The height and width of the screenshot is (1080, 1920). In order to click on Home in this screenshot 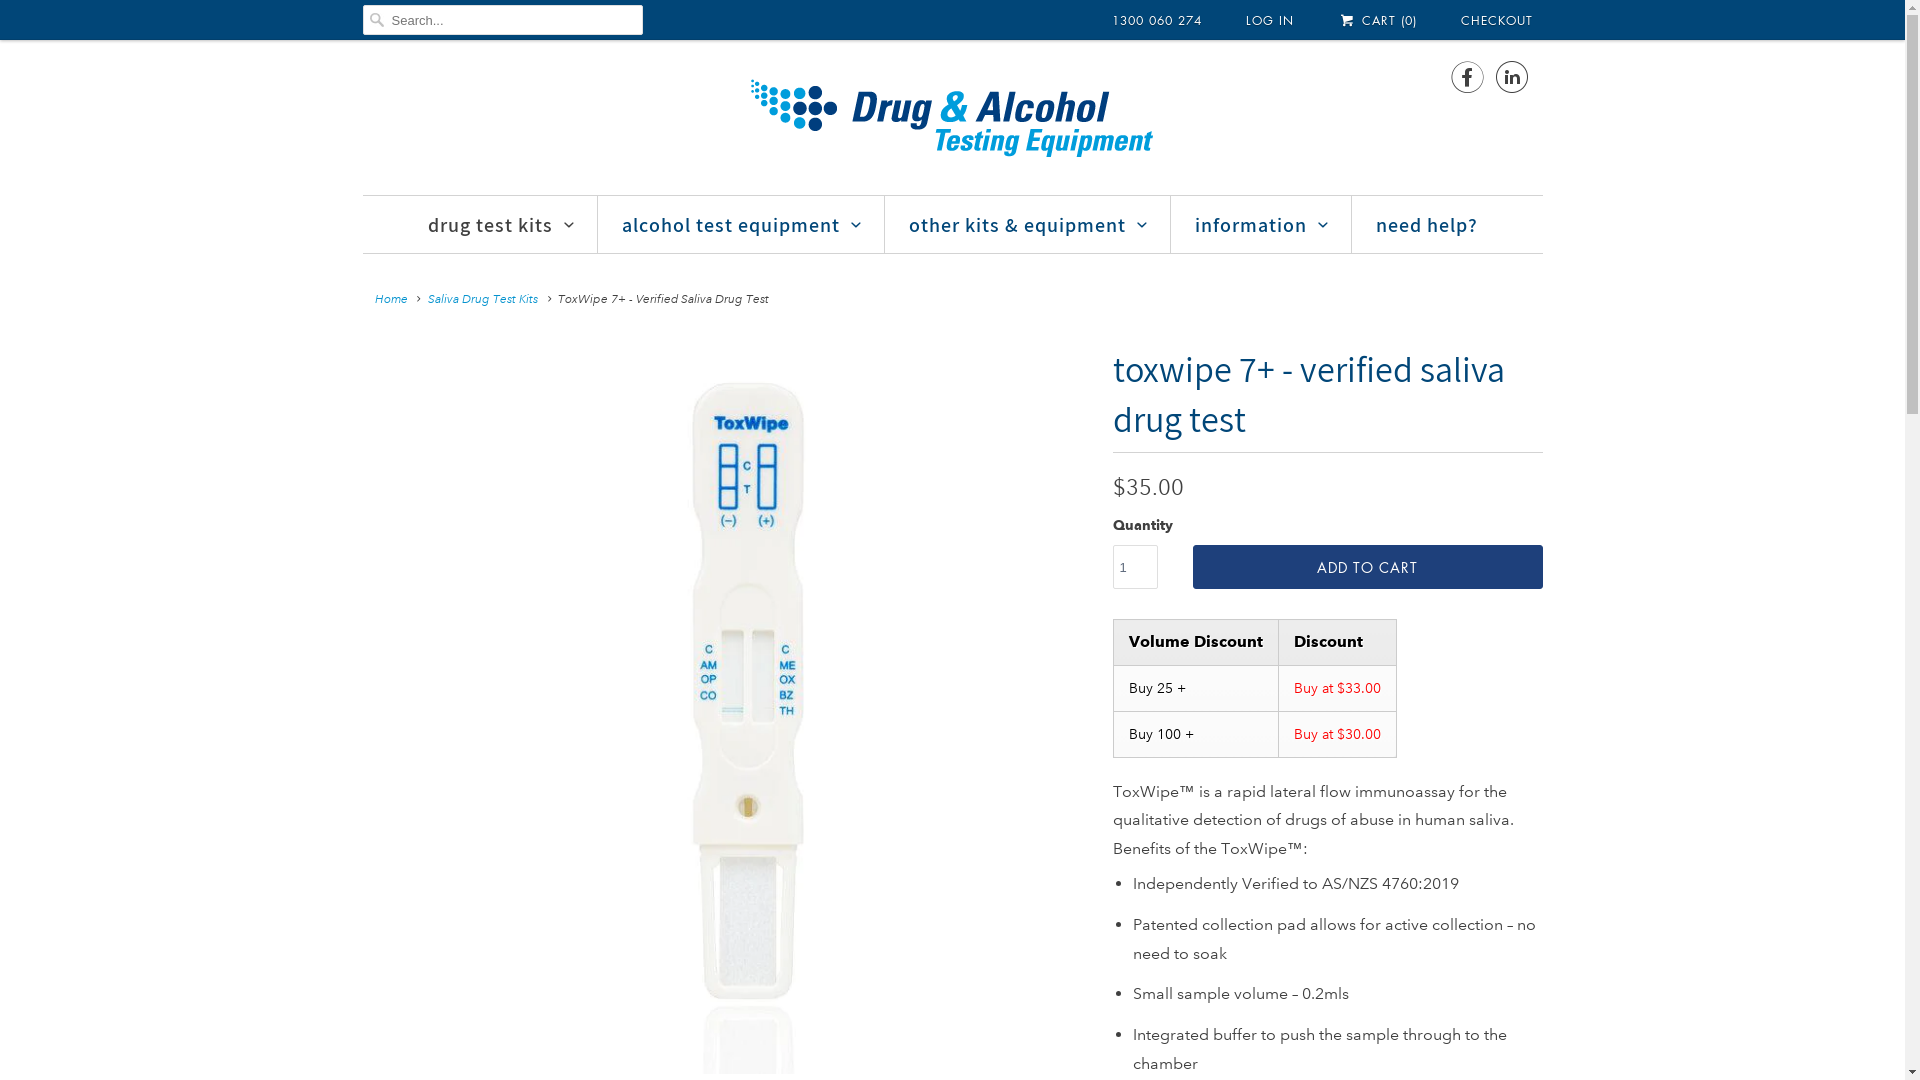, I will do `click(390, 300)`.